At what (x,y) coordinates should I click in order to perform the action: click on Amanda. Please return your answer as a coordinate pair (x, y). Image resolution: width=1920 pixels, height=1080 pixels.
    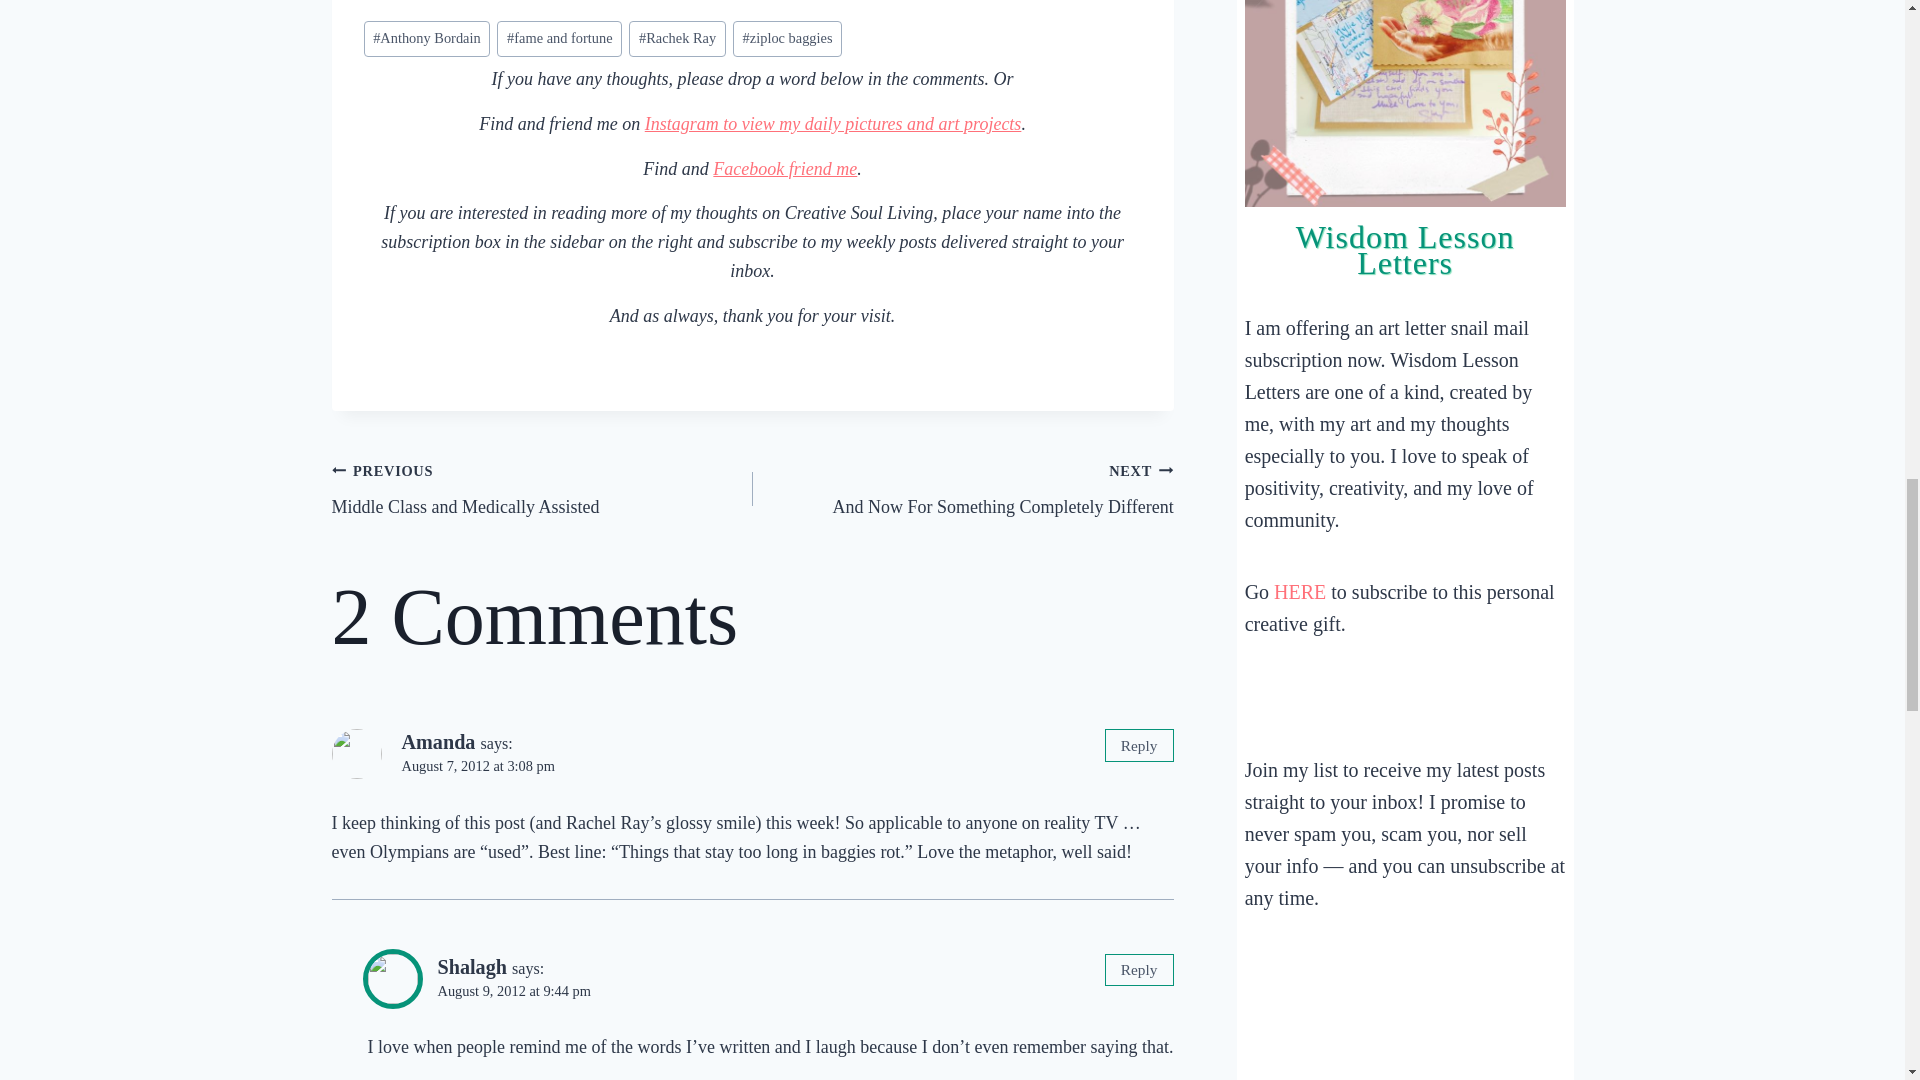
    Looking at the image, I should click on (438, 742).